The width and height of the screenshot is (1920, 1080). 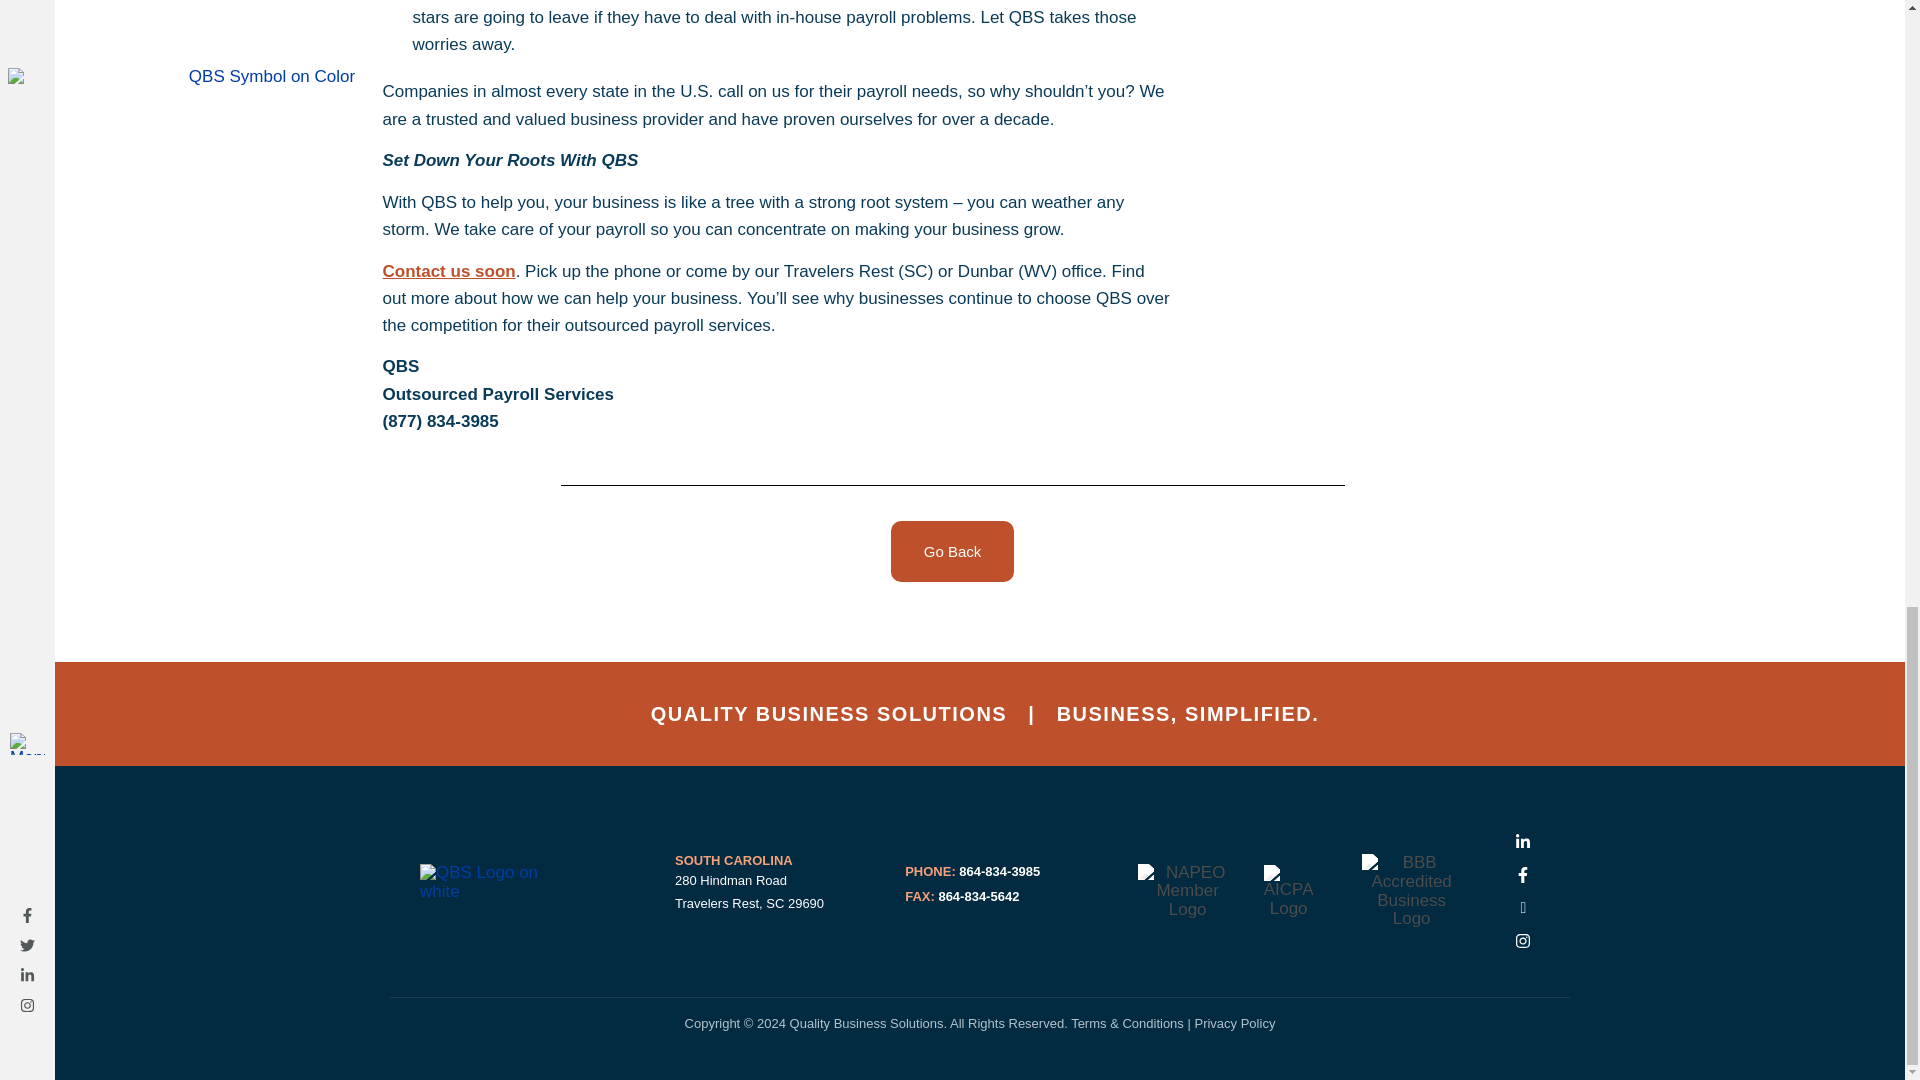 I want to click on 864-834-5642, so click(x=977, y=896).